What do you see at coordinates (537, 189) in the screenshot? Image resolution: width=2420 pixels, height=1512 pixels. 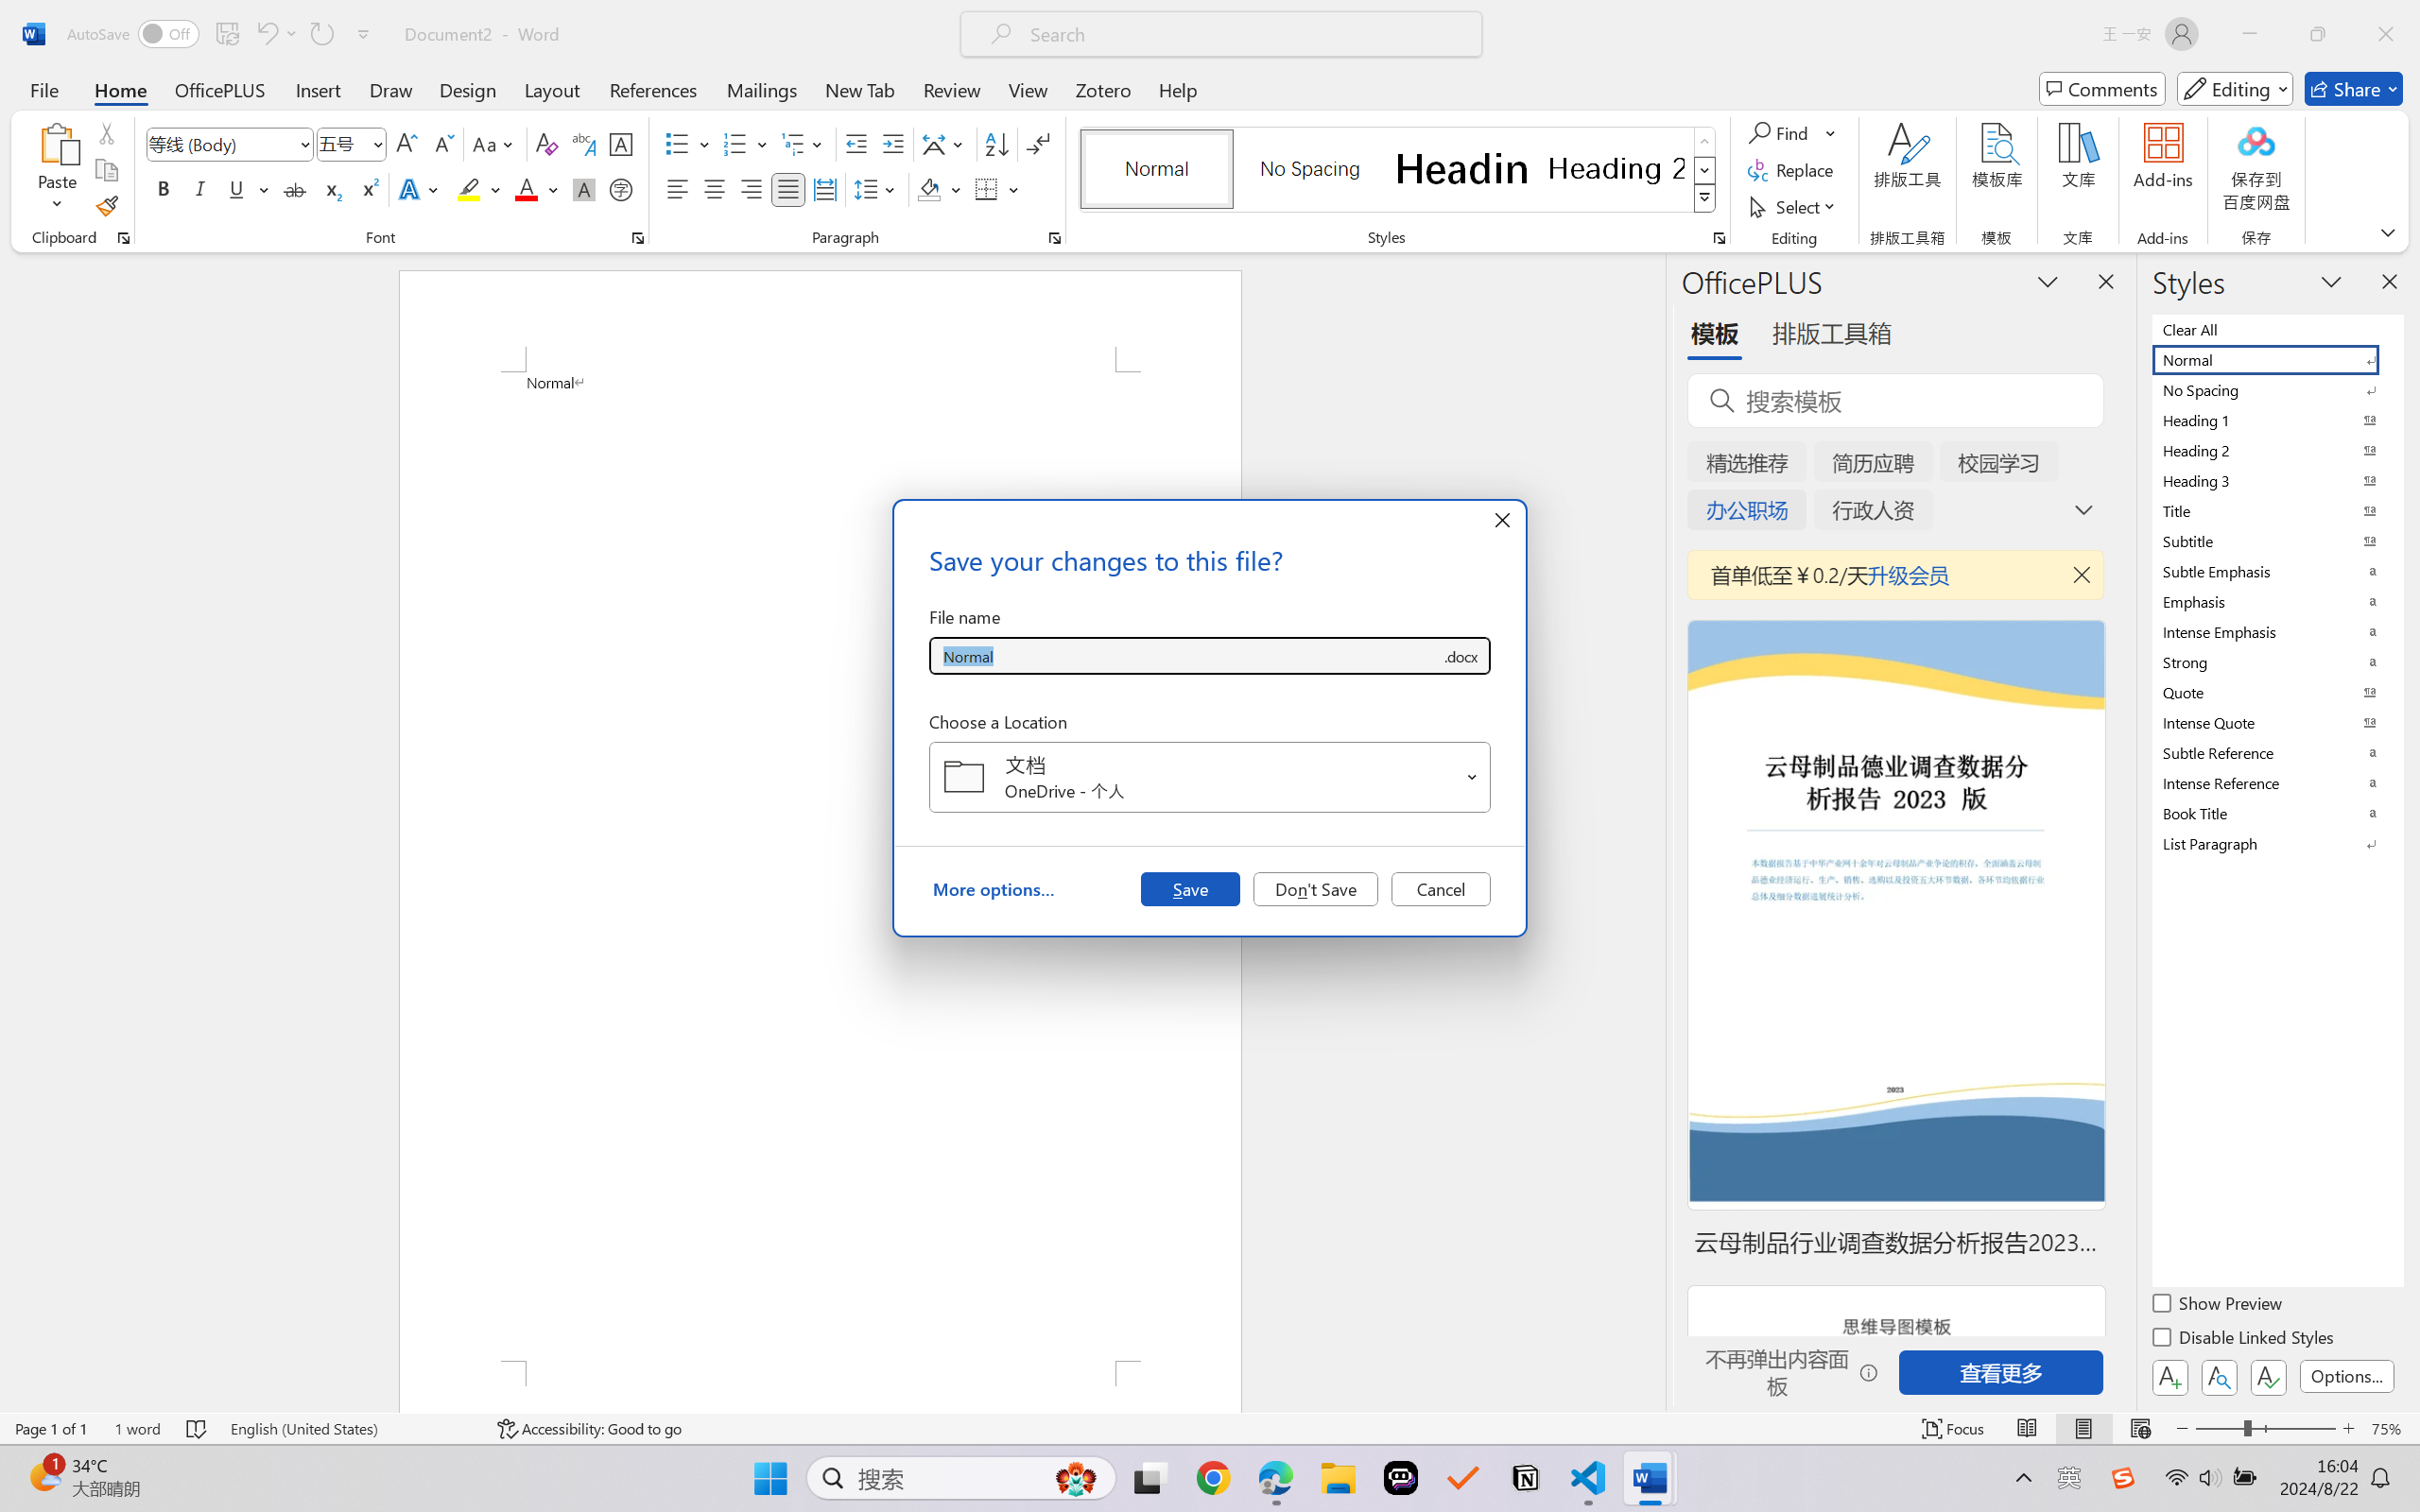 I see `Font Color` at bounding box center [537, 189].